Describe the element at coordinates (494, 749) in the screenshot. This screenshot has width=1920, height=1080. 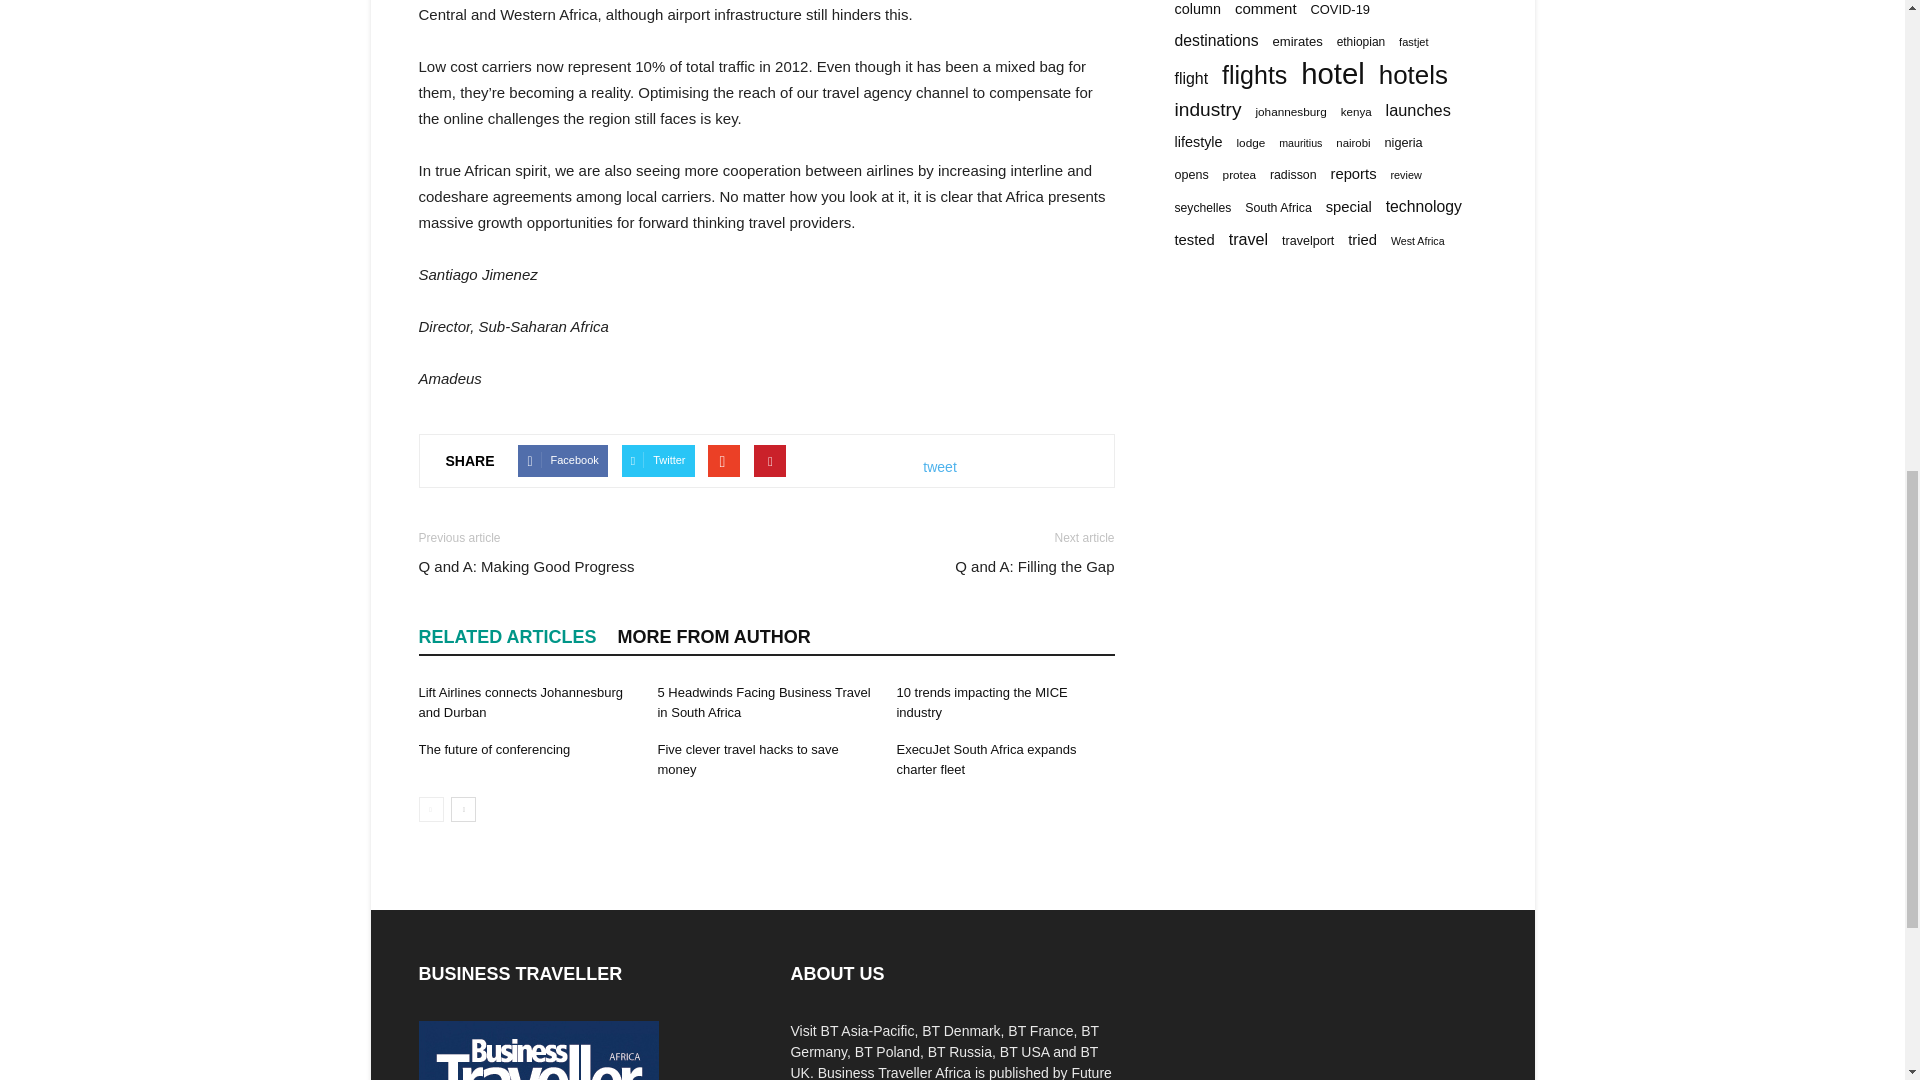
I see `The future of conferencing` at that location.